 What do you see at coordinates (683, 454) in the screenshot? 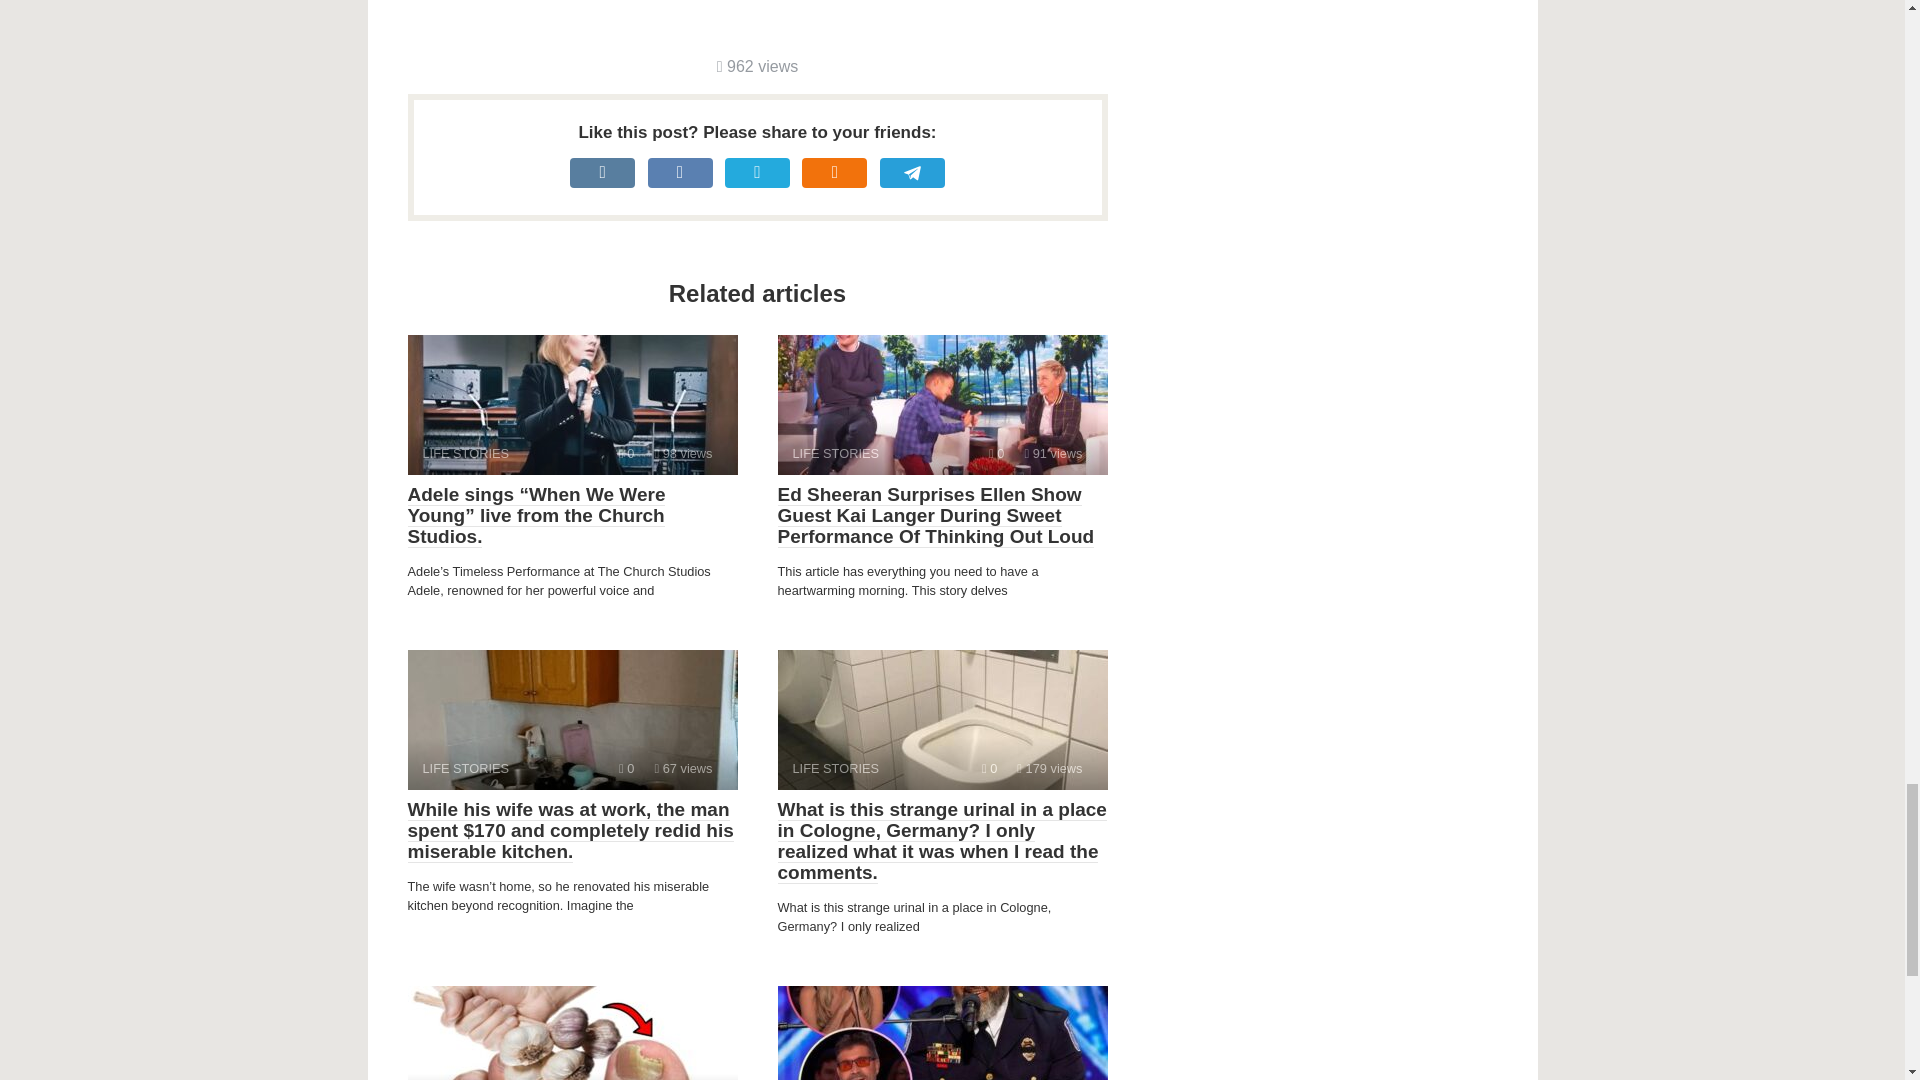
I see `Views` at bounding box center [683, 454].